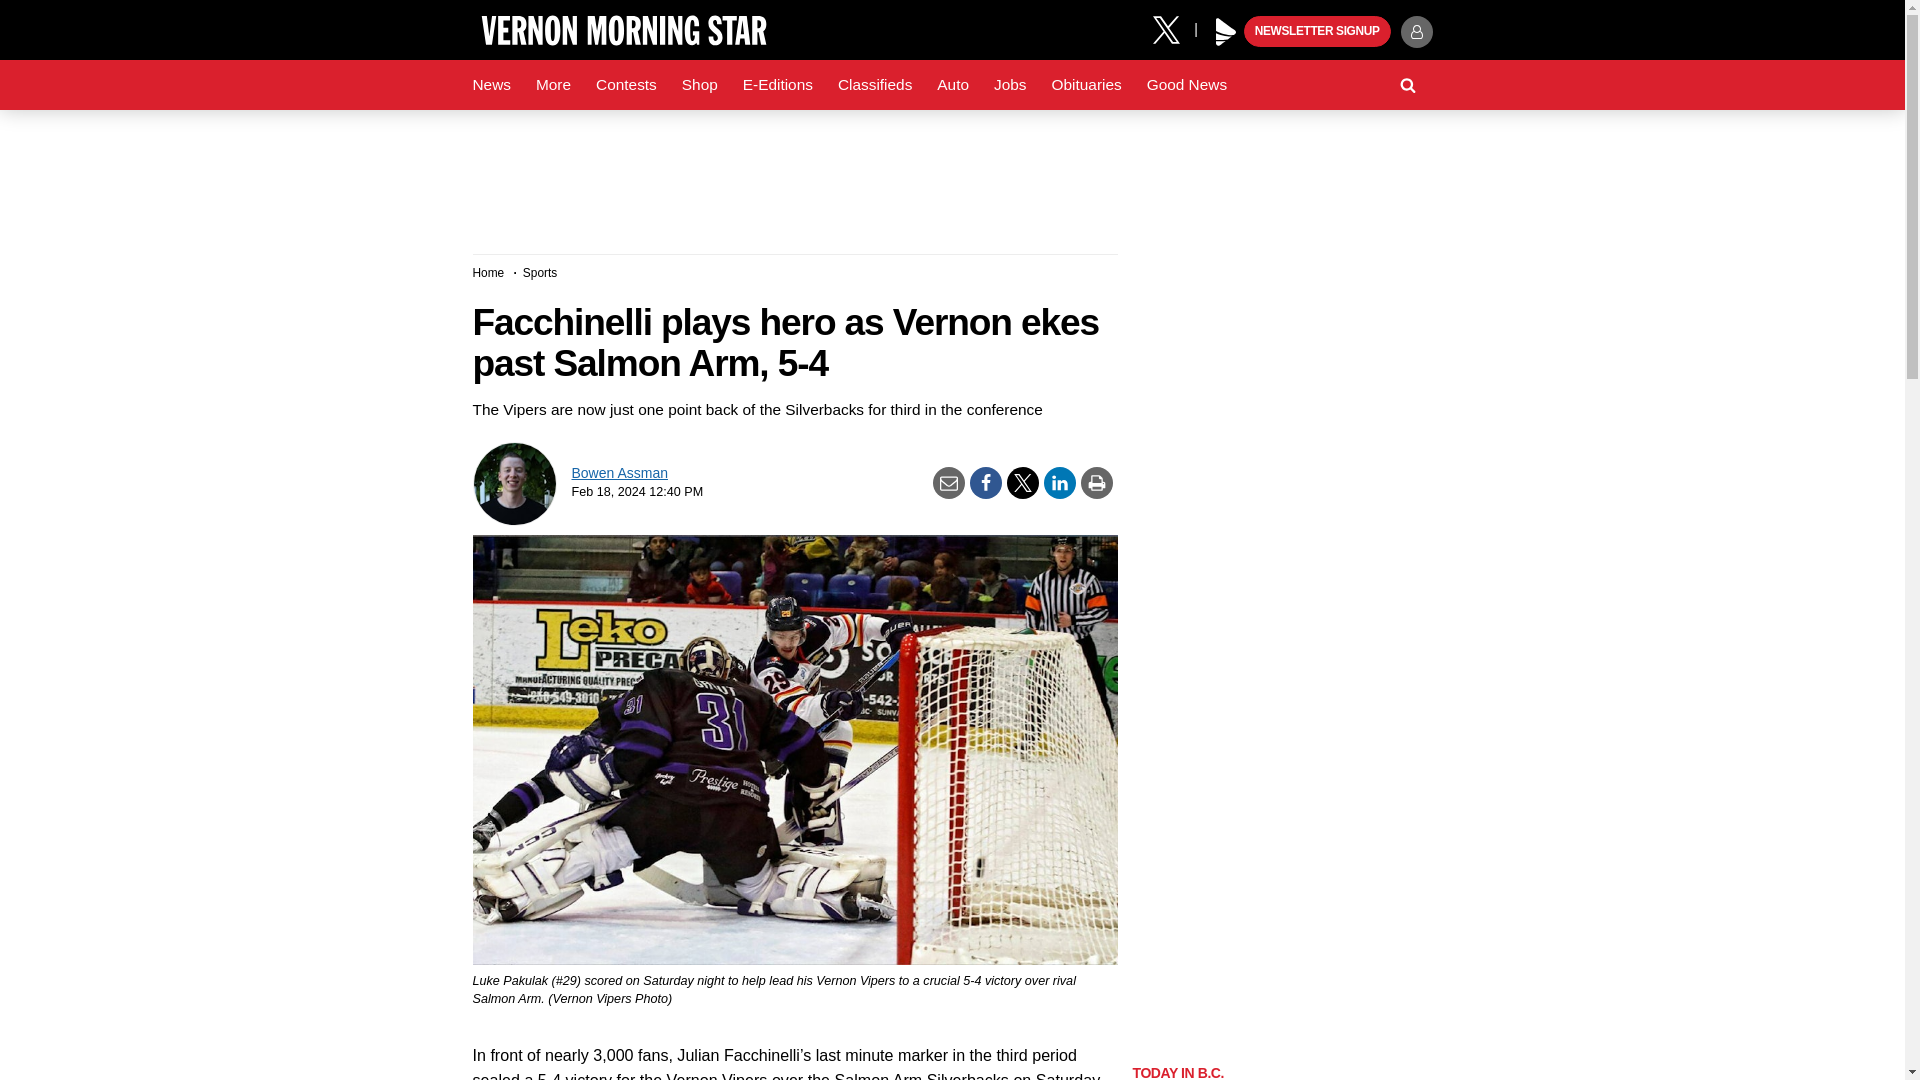  I want to click on X, so click(1173, 28).